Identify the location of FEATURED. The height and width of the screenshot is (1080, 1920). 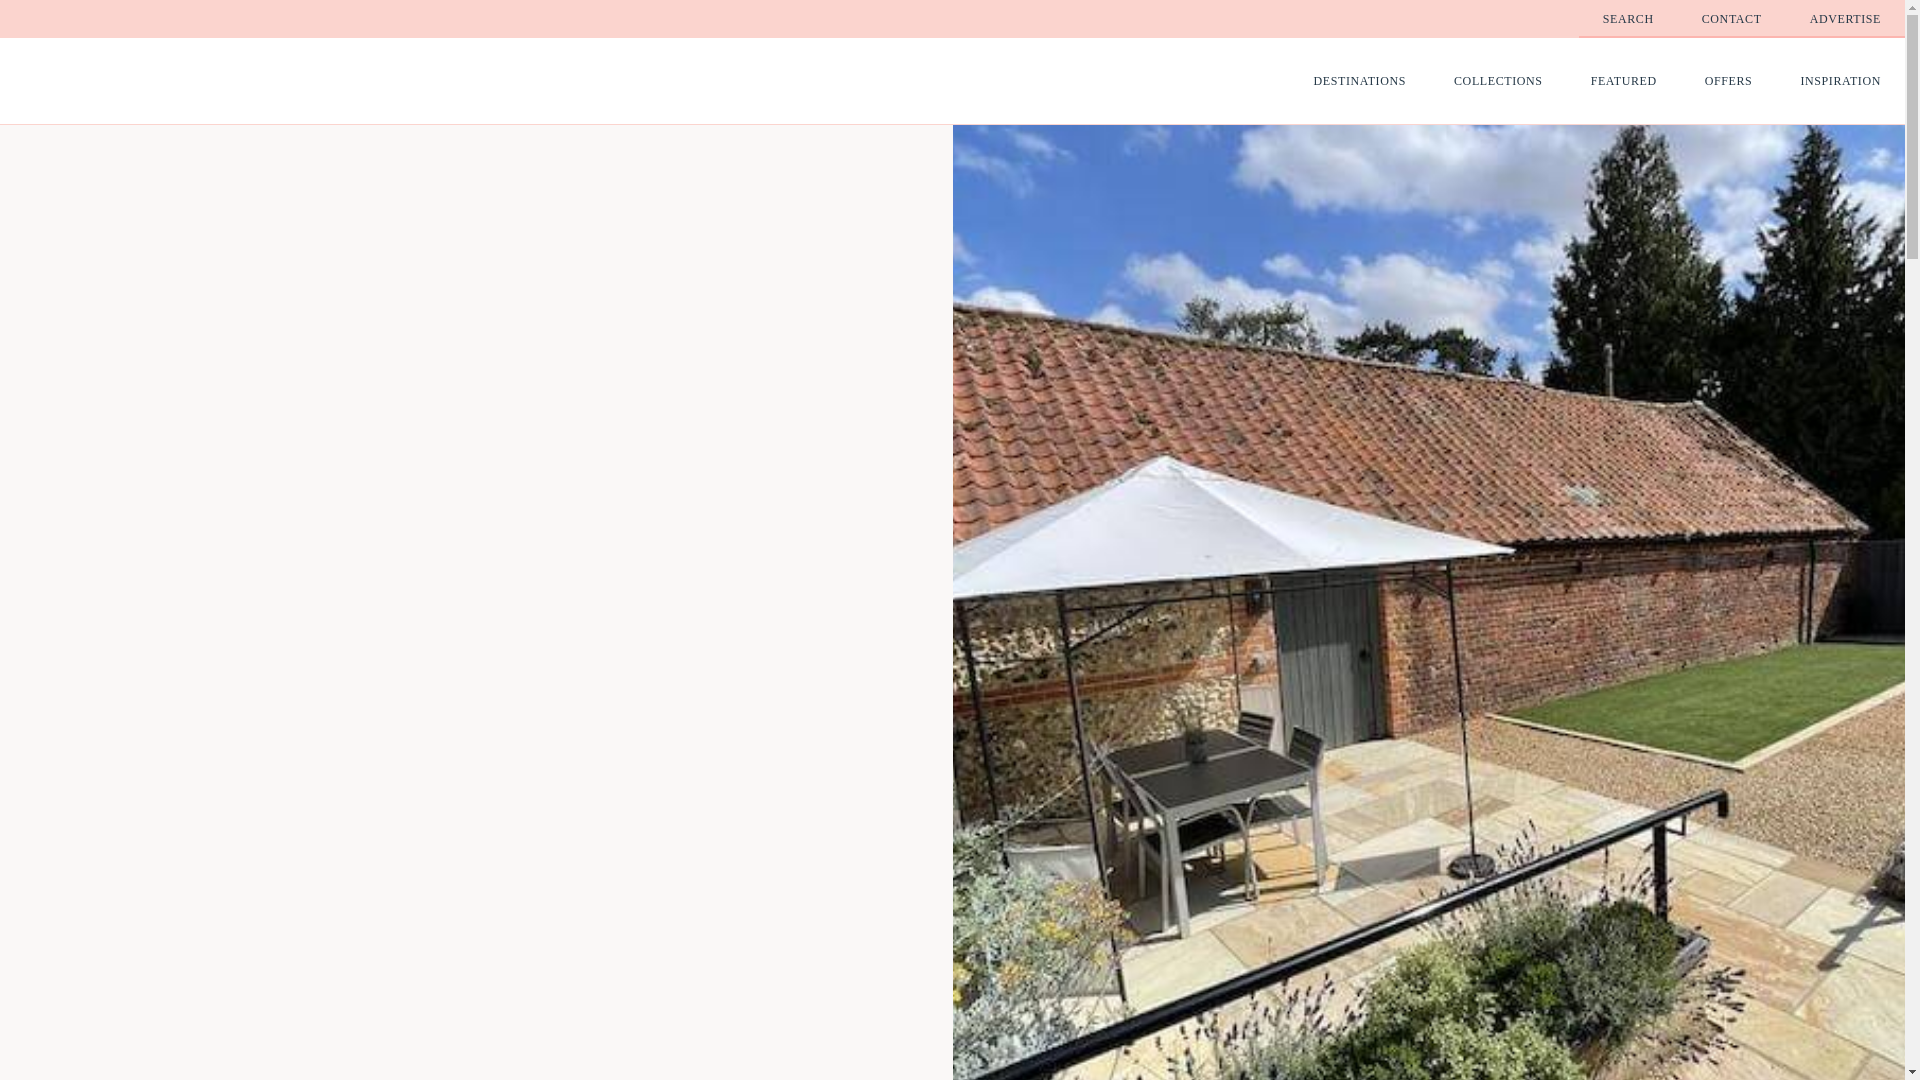
(1624, 80).